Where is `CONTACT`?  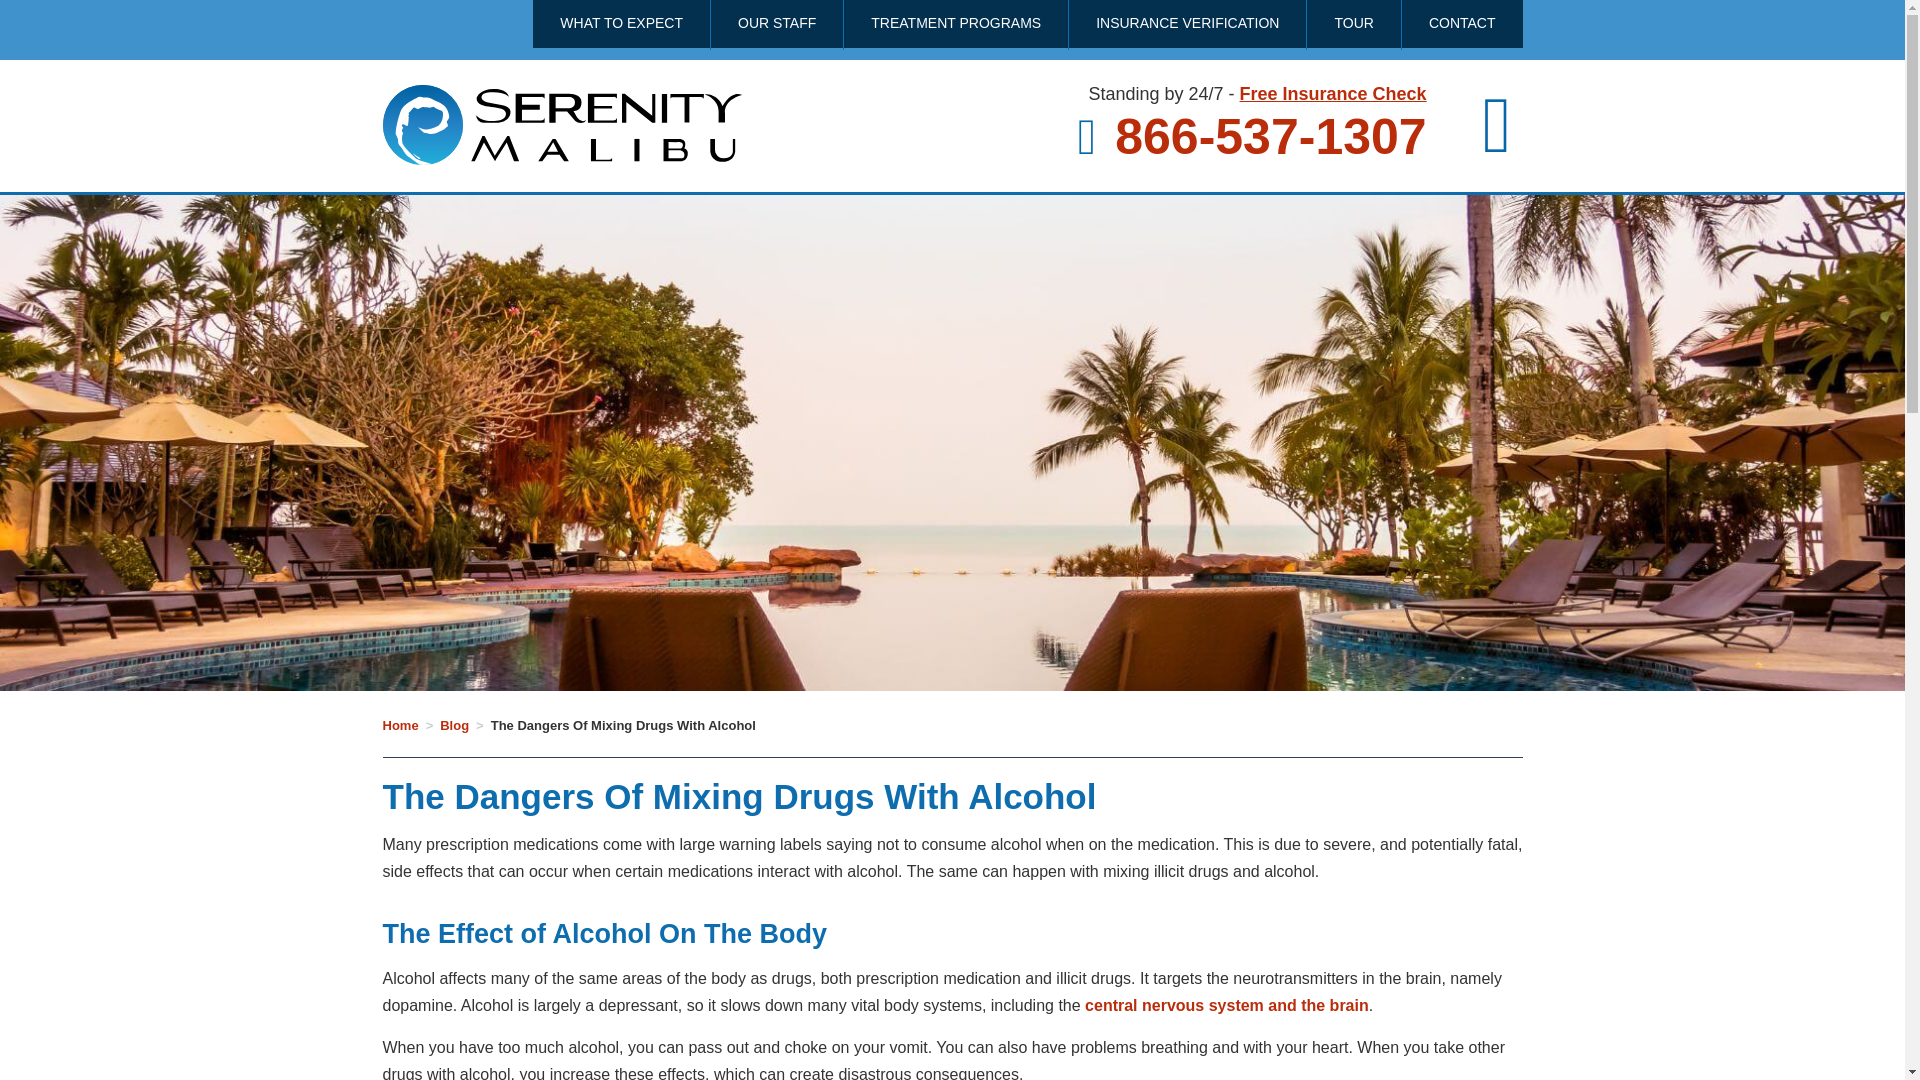 CONTACT is located at coordinates (1462, 24).